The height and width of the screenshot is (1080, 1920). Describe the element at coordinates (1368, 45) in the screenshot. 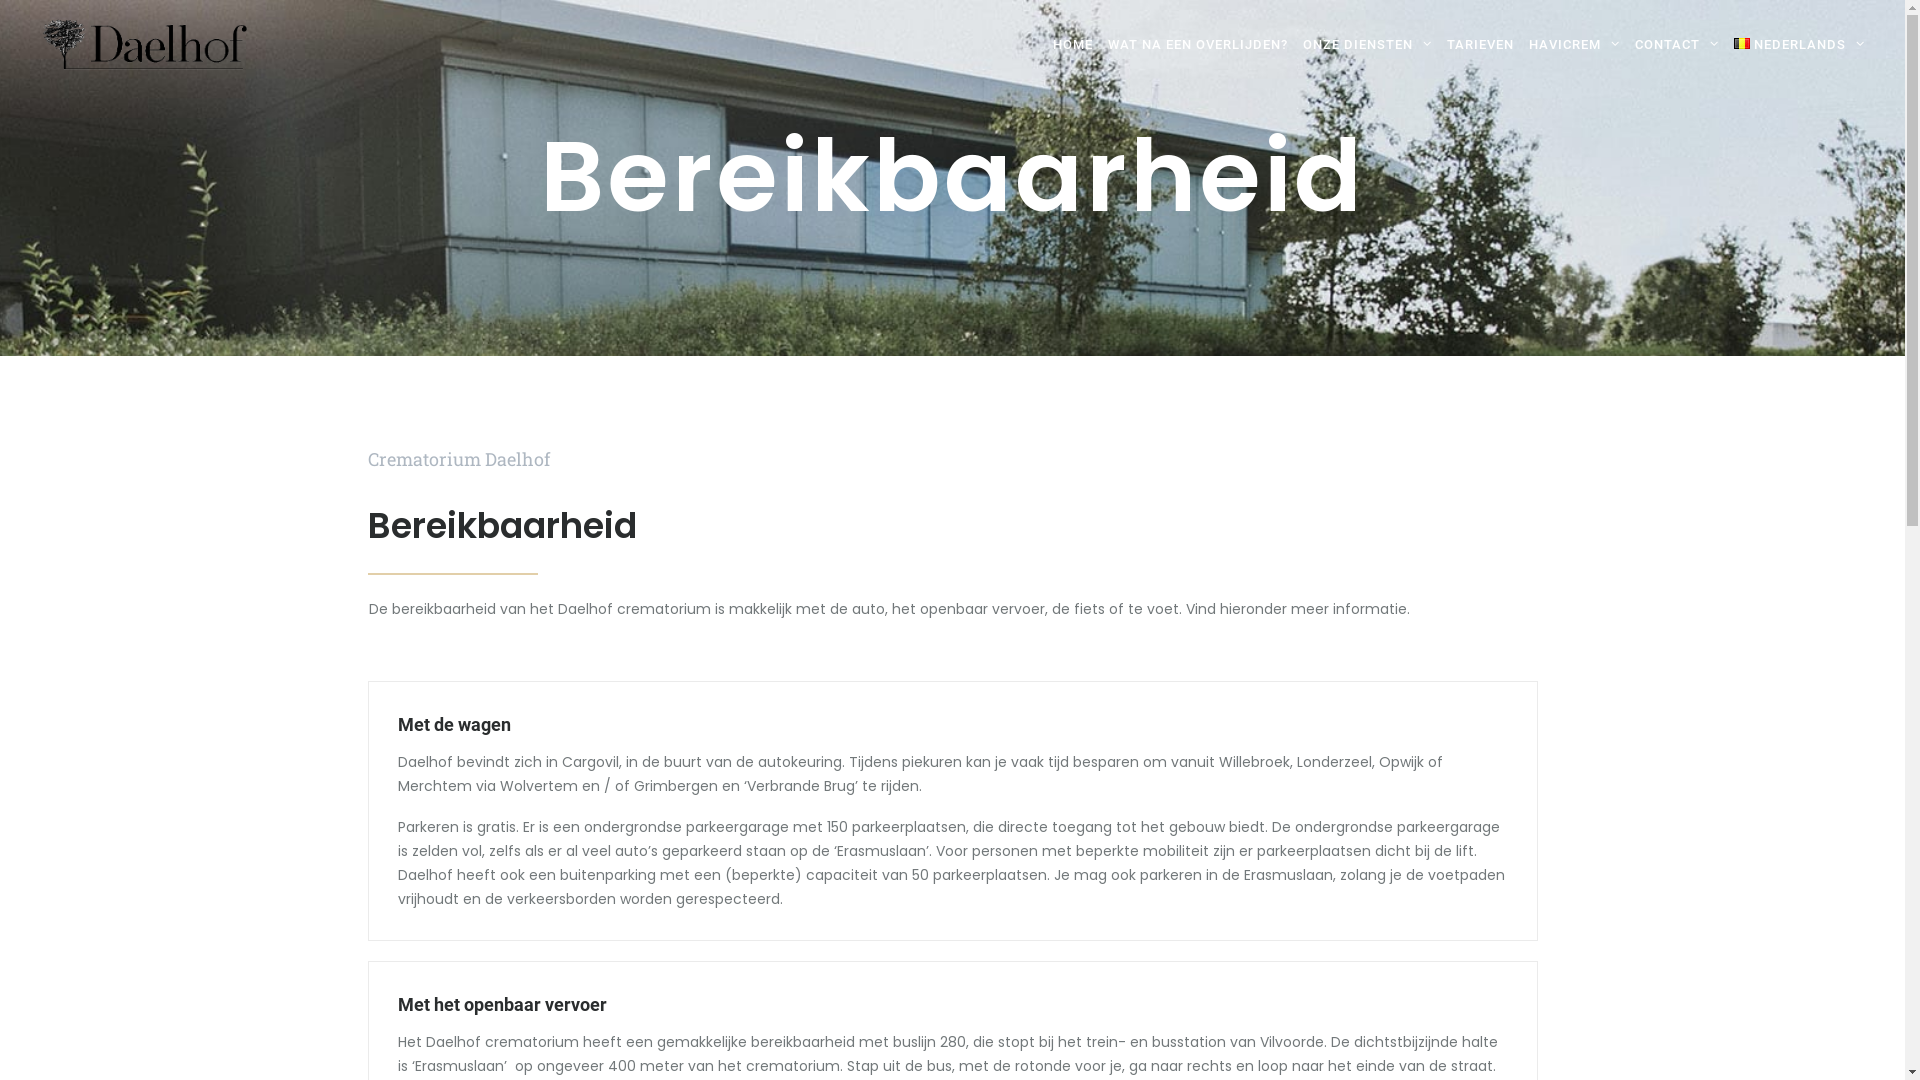

I see `ONZE DIENSTEN` at that location.